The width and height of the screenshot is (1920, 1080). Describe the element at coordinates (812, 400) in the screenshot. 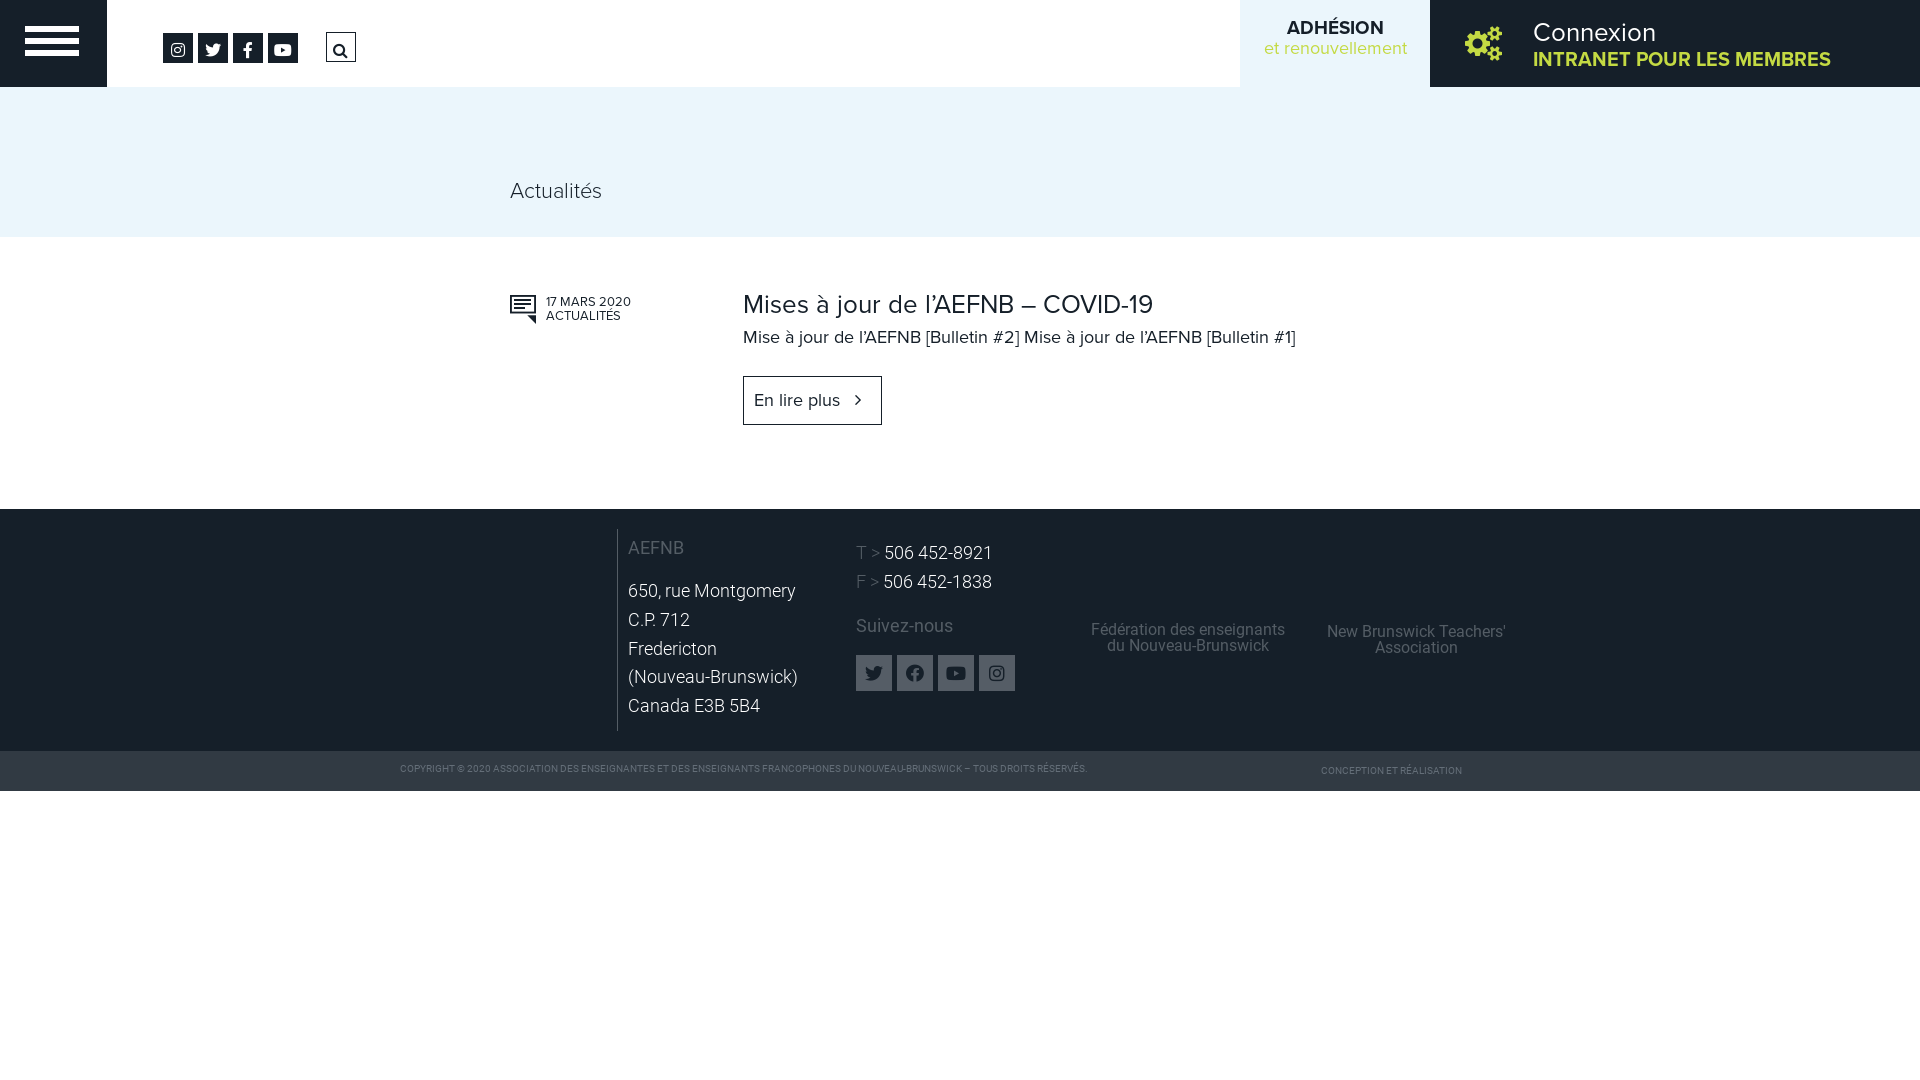

I see `En lire plus` at that location.